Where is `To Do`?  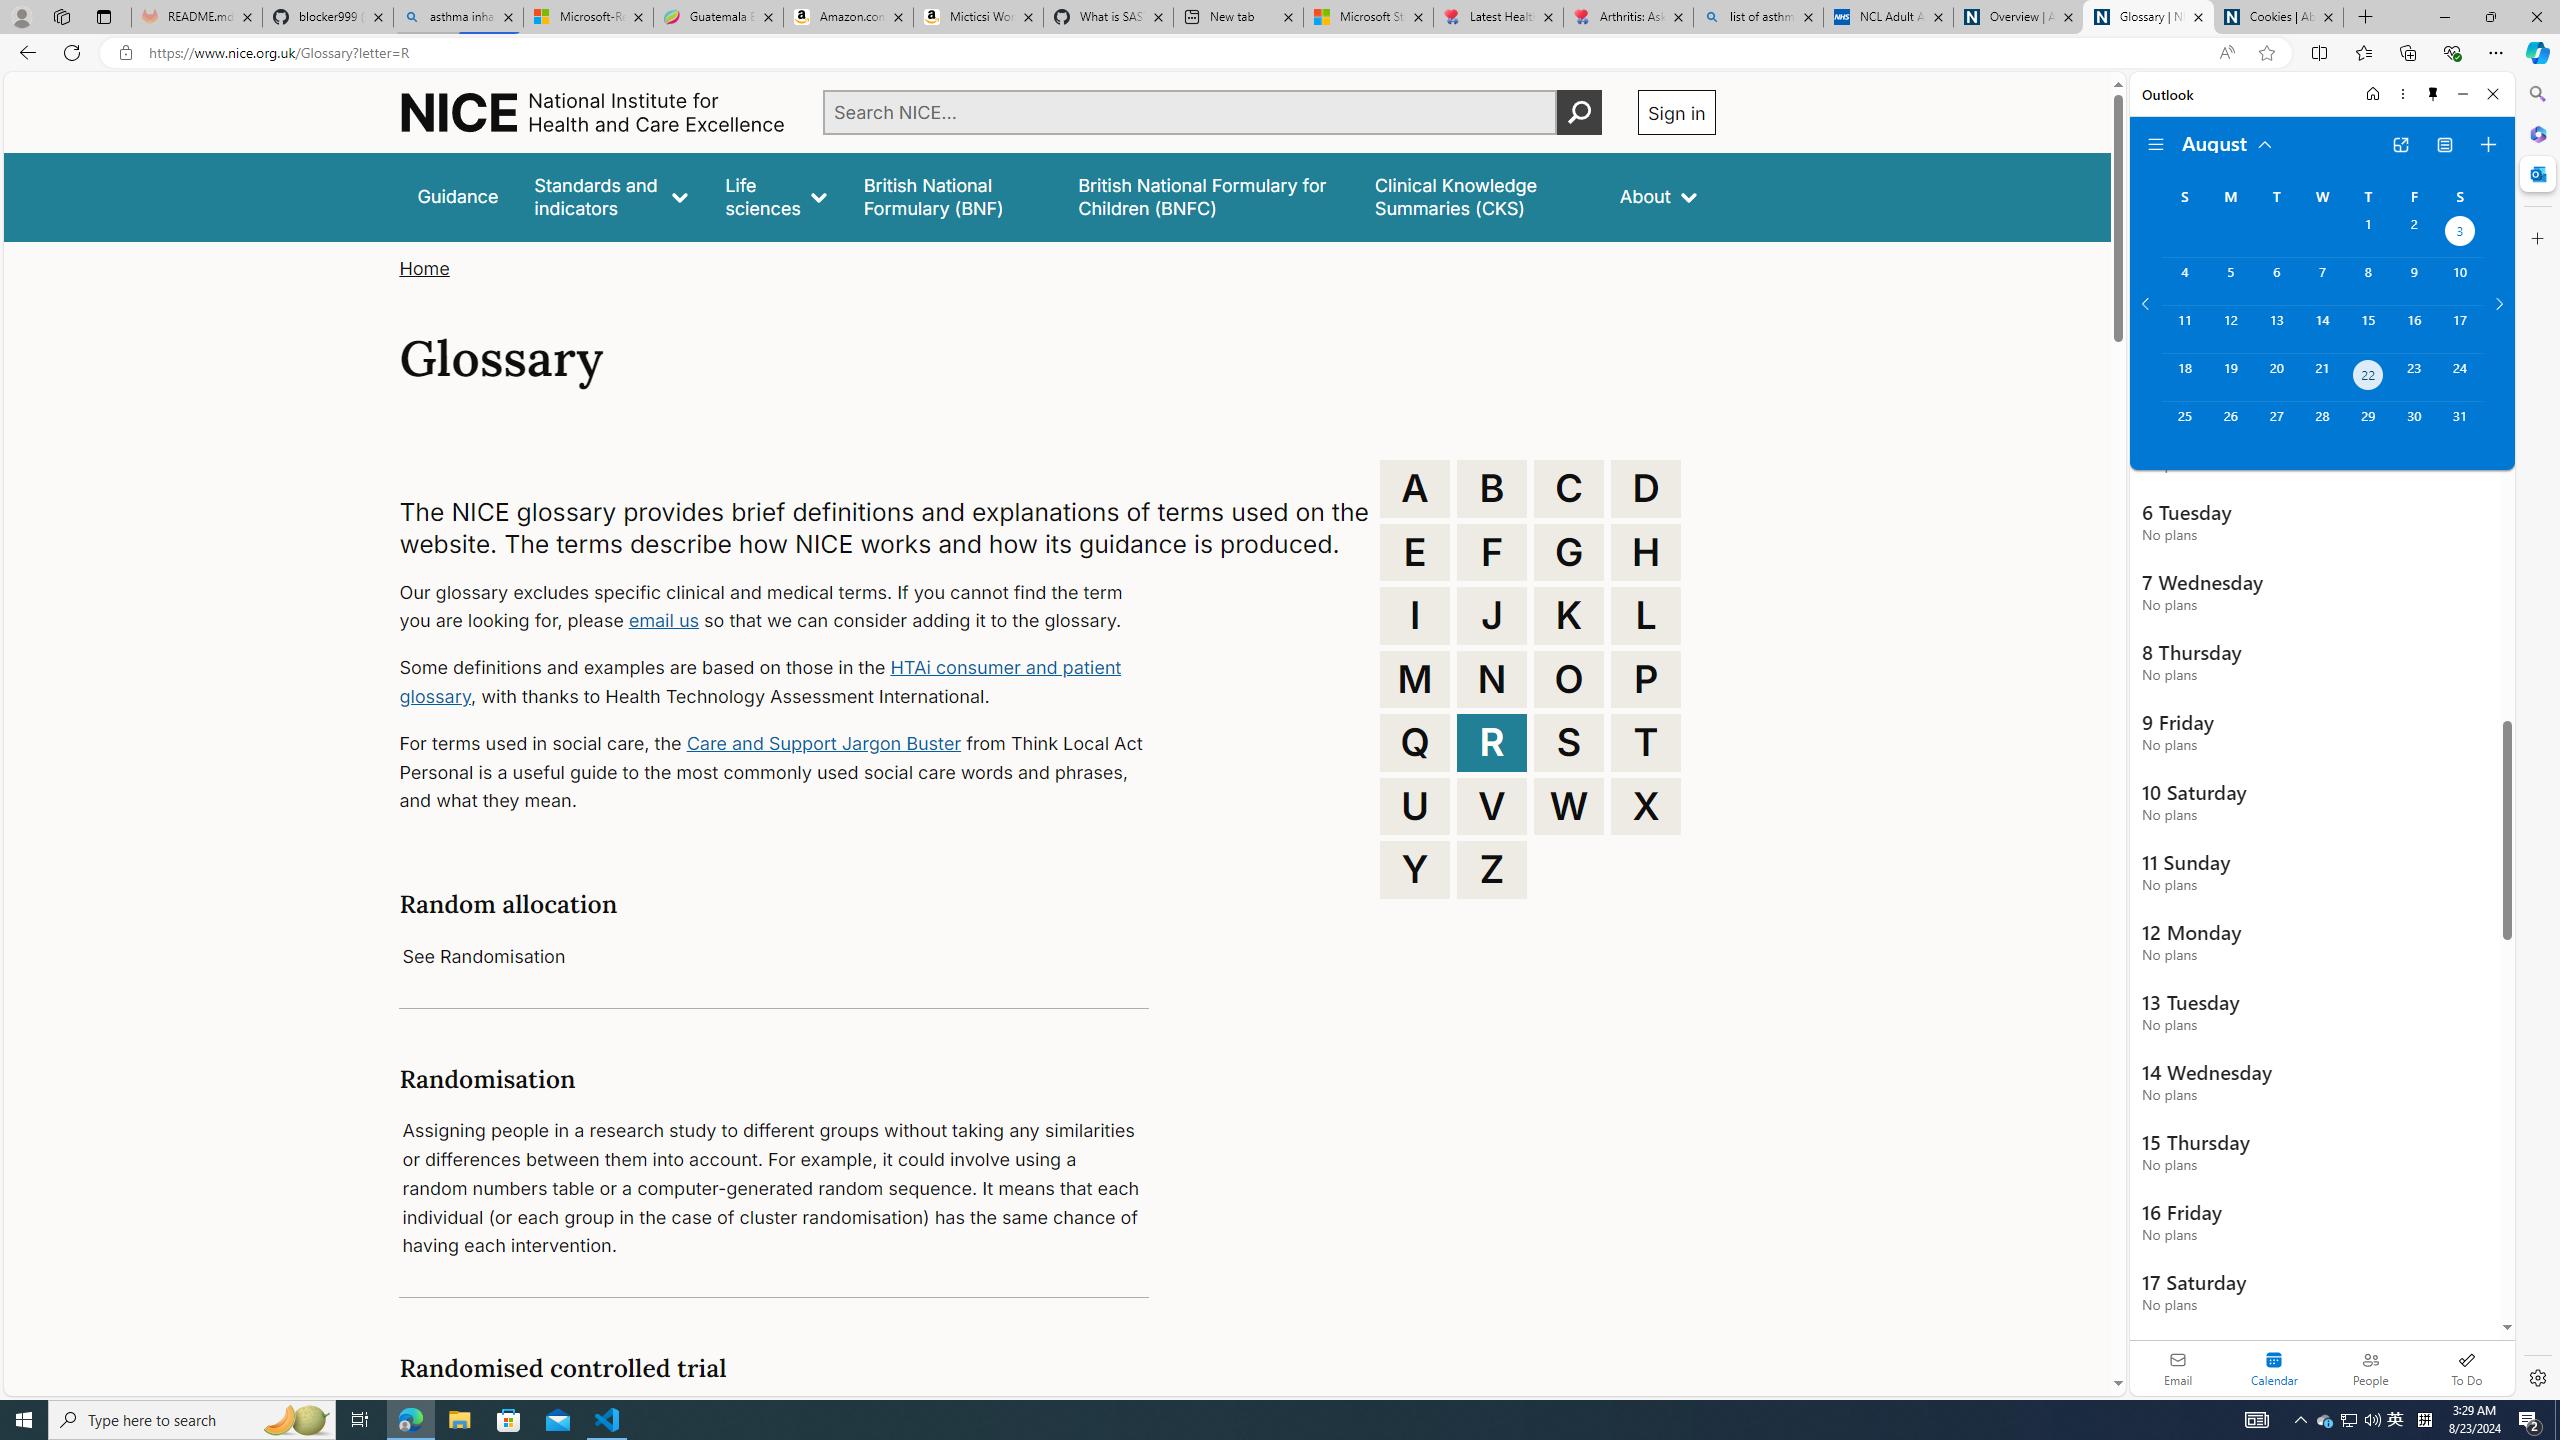 To Do is located at coordinates (2466, 1368).